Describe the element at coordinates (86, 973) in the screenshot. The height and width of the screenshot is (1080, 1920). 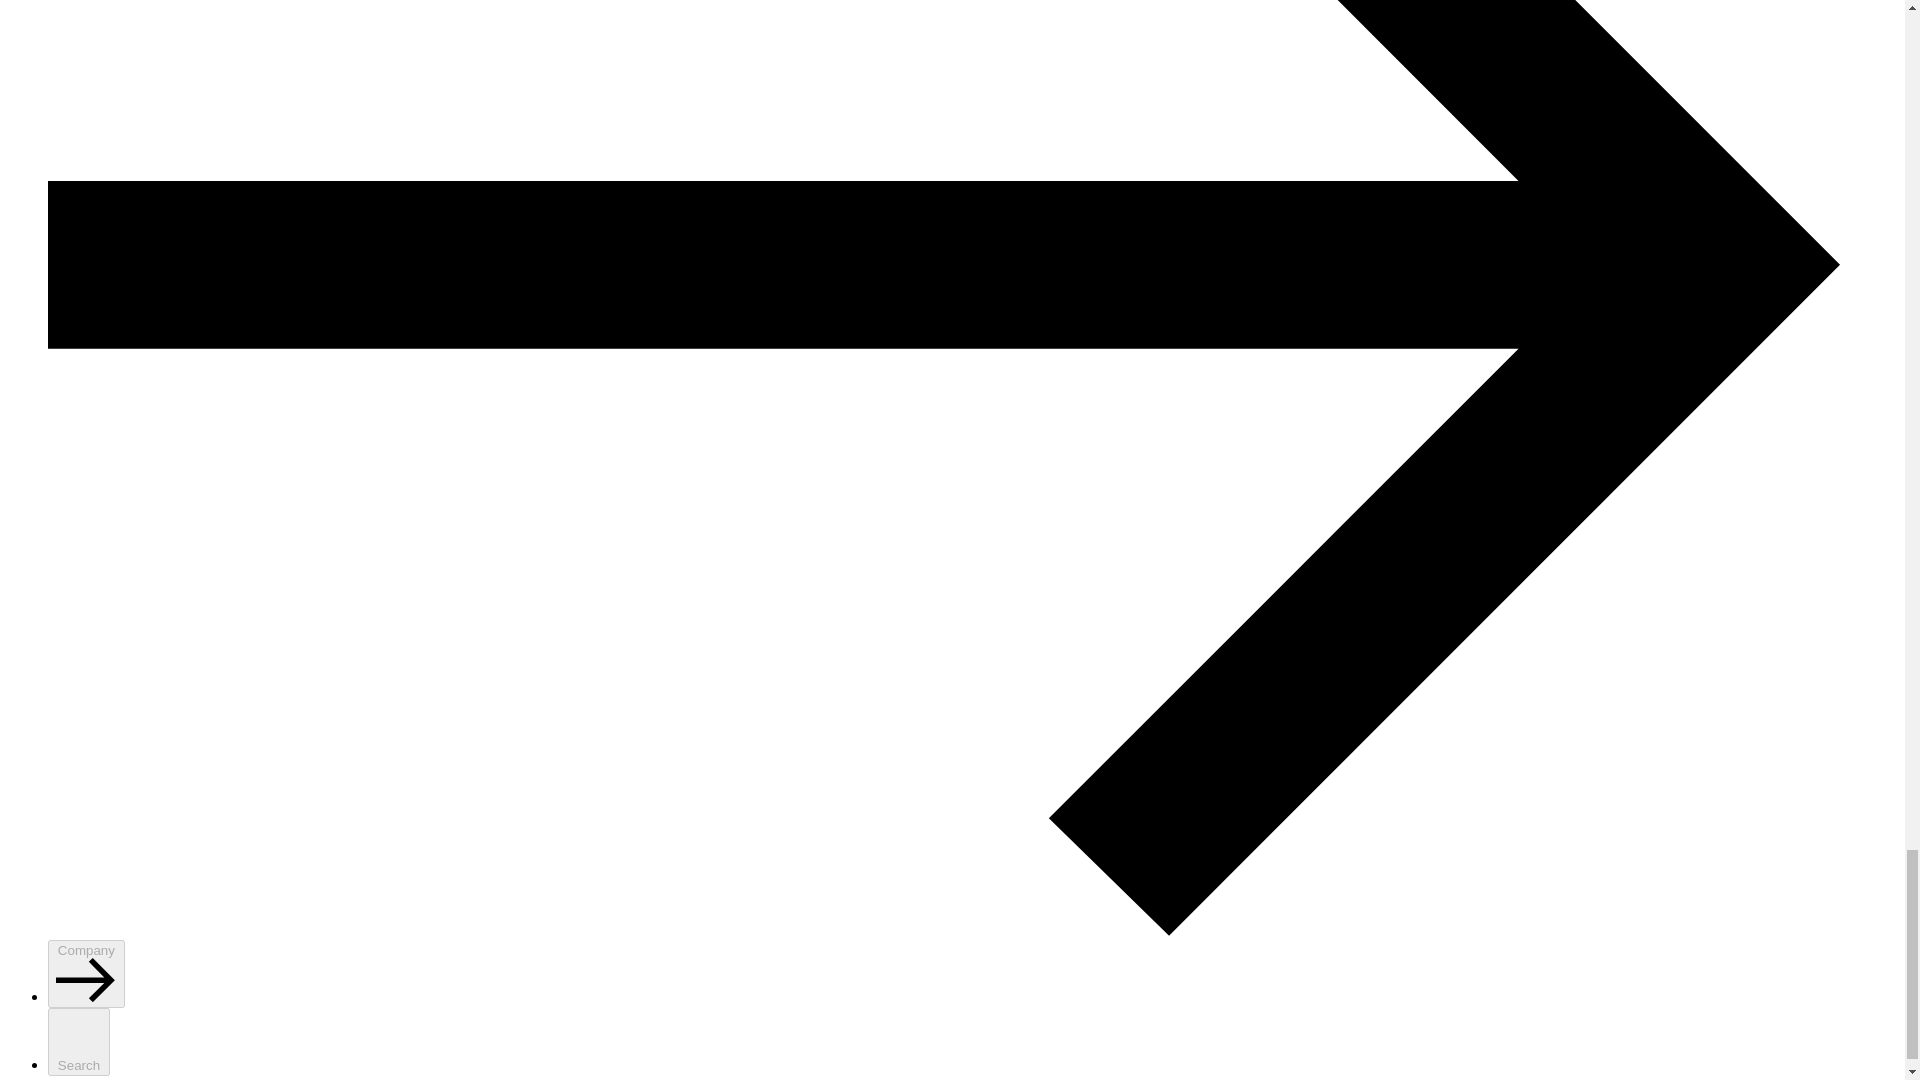
I see `Company` at that location.